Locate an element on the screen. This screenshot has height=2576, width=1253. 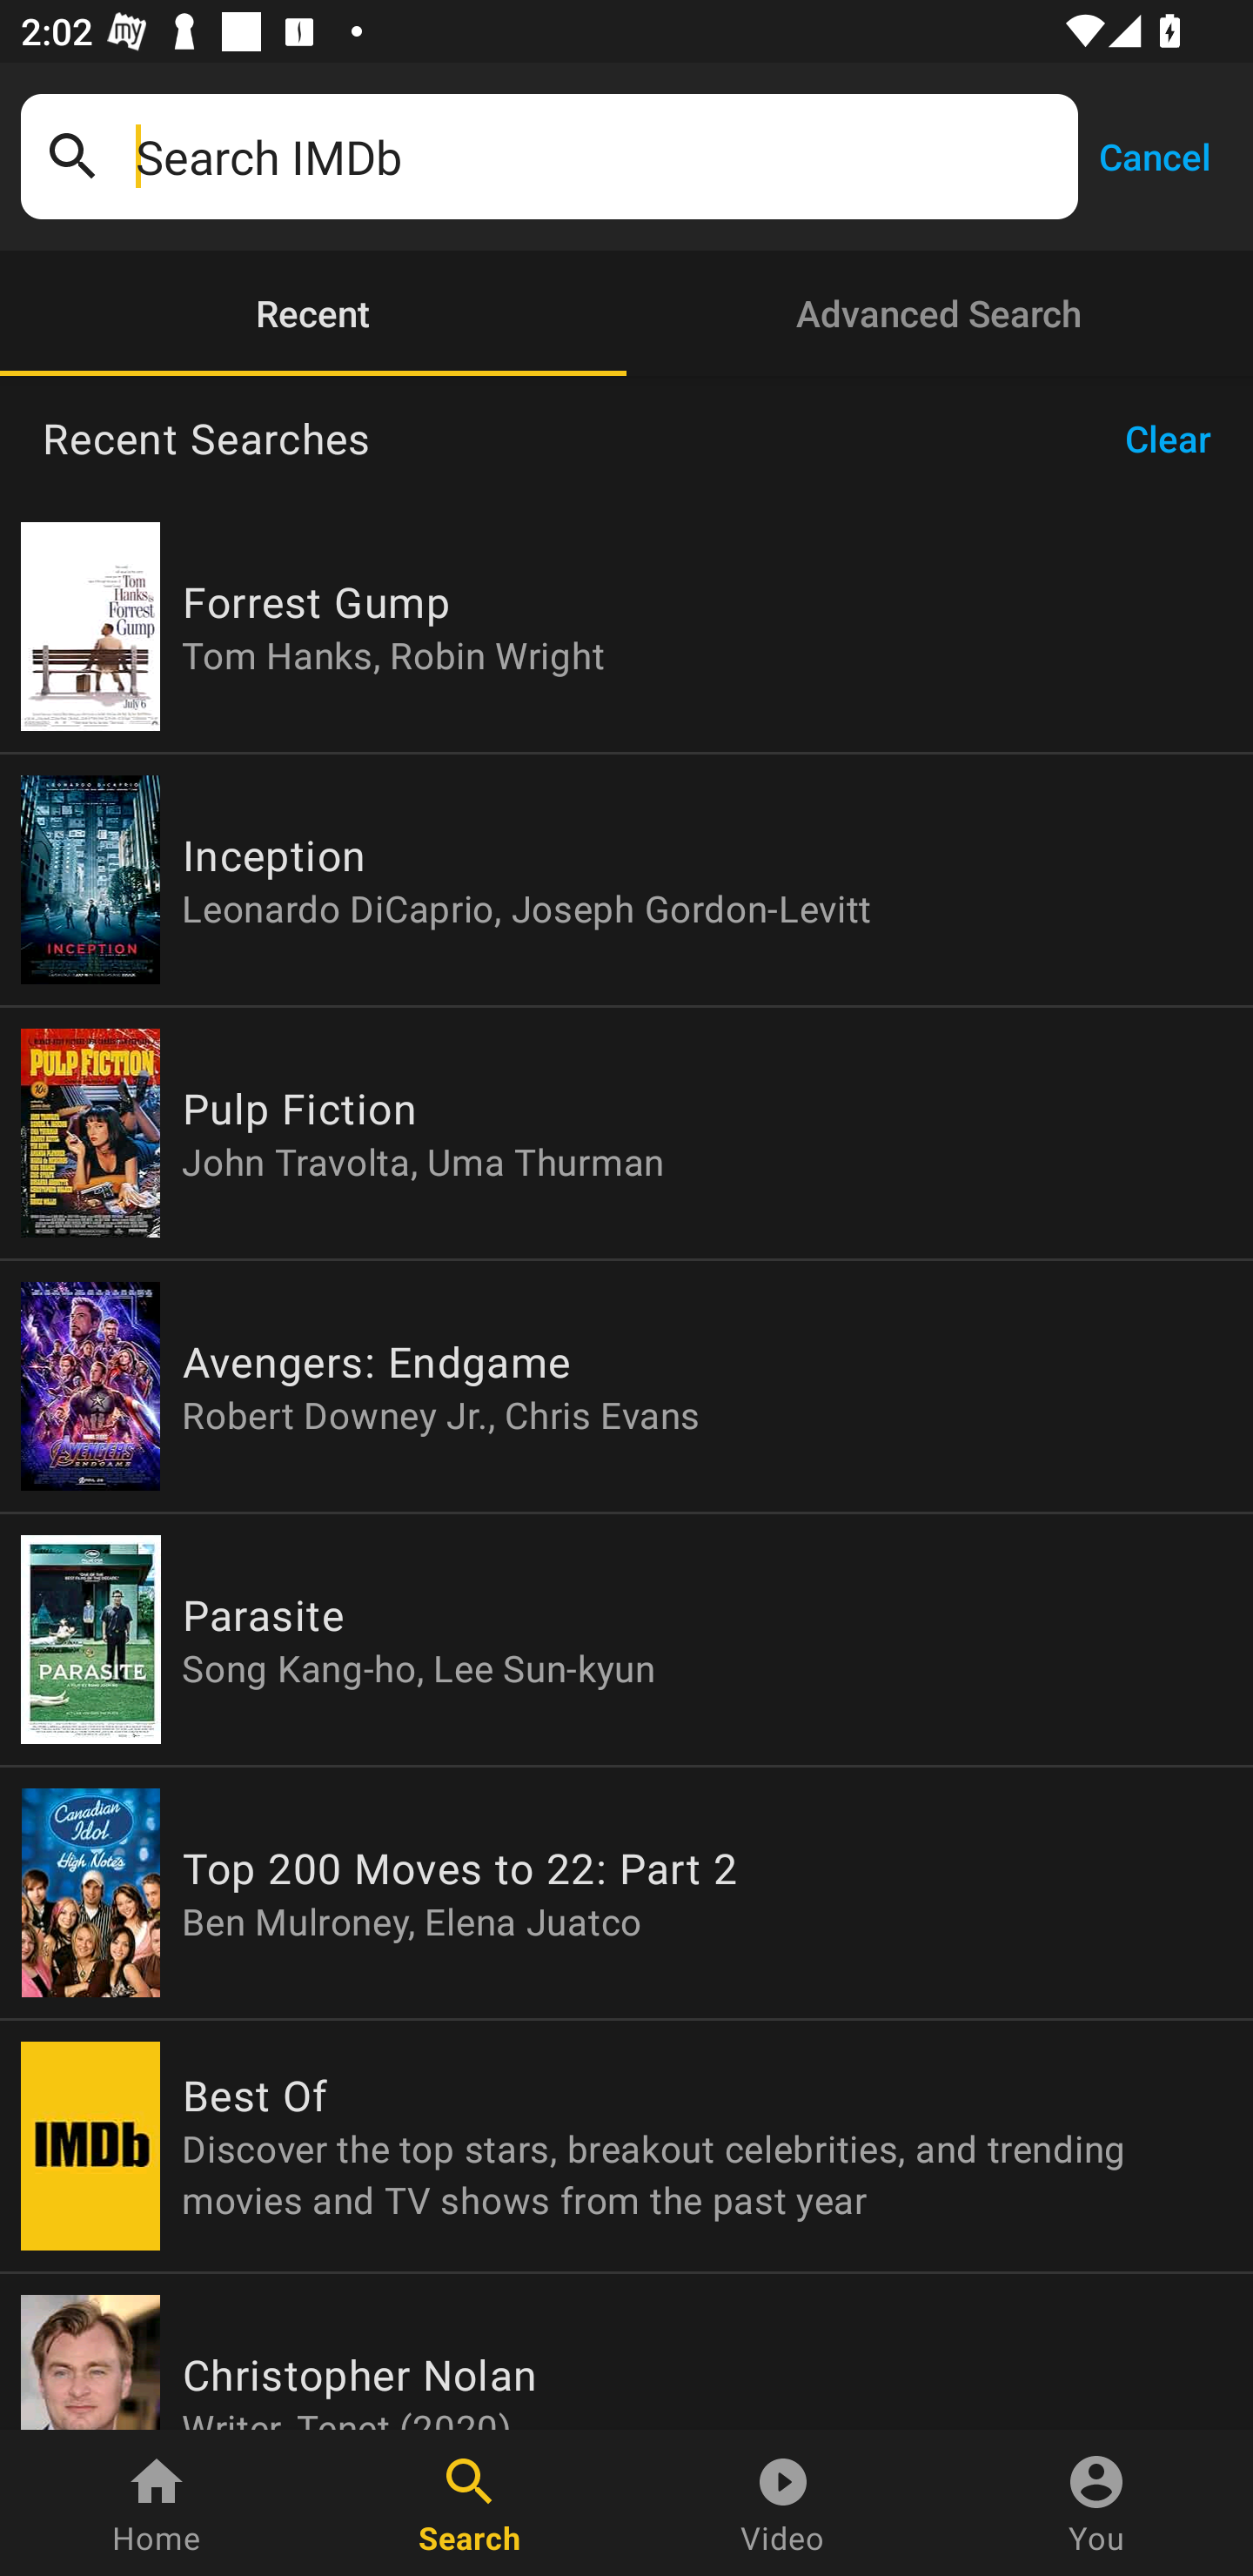
Parasite Song Kang-ho, Lee Sun-kyun is located at coordinates (626, 1640).